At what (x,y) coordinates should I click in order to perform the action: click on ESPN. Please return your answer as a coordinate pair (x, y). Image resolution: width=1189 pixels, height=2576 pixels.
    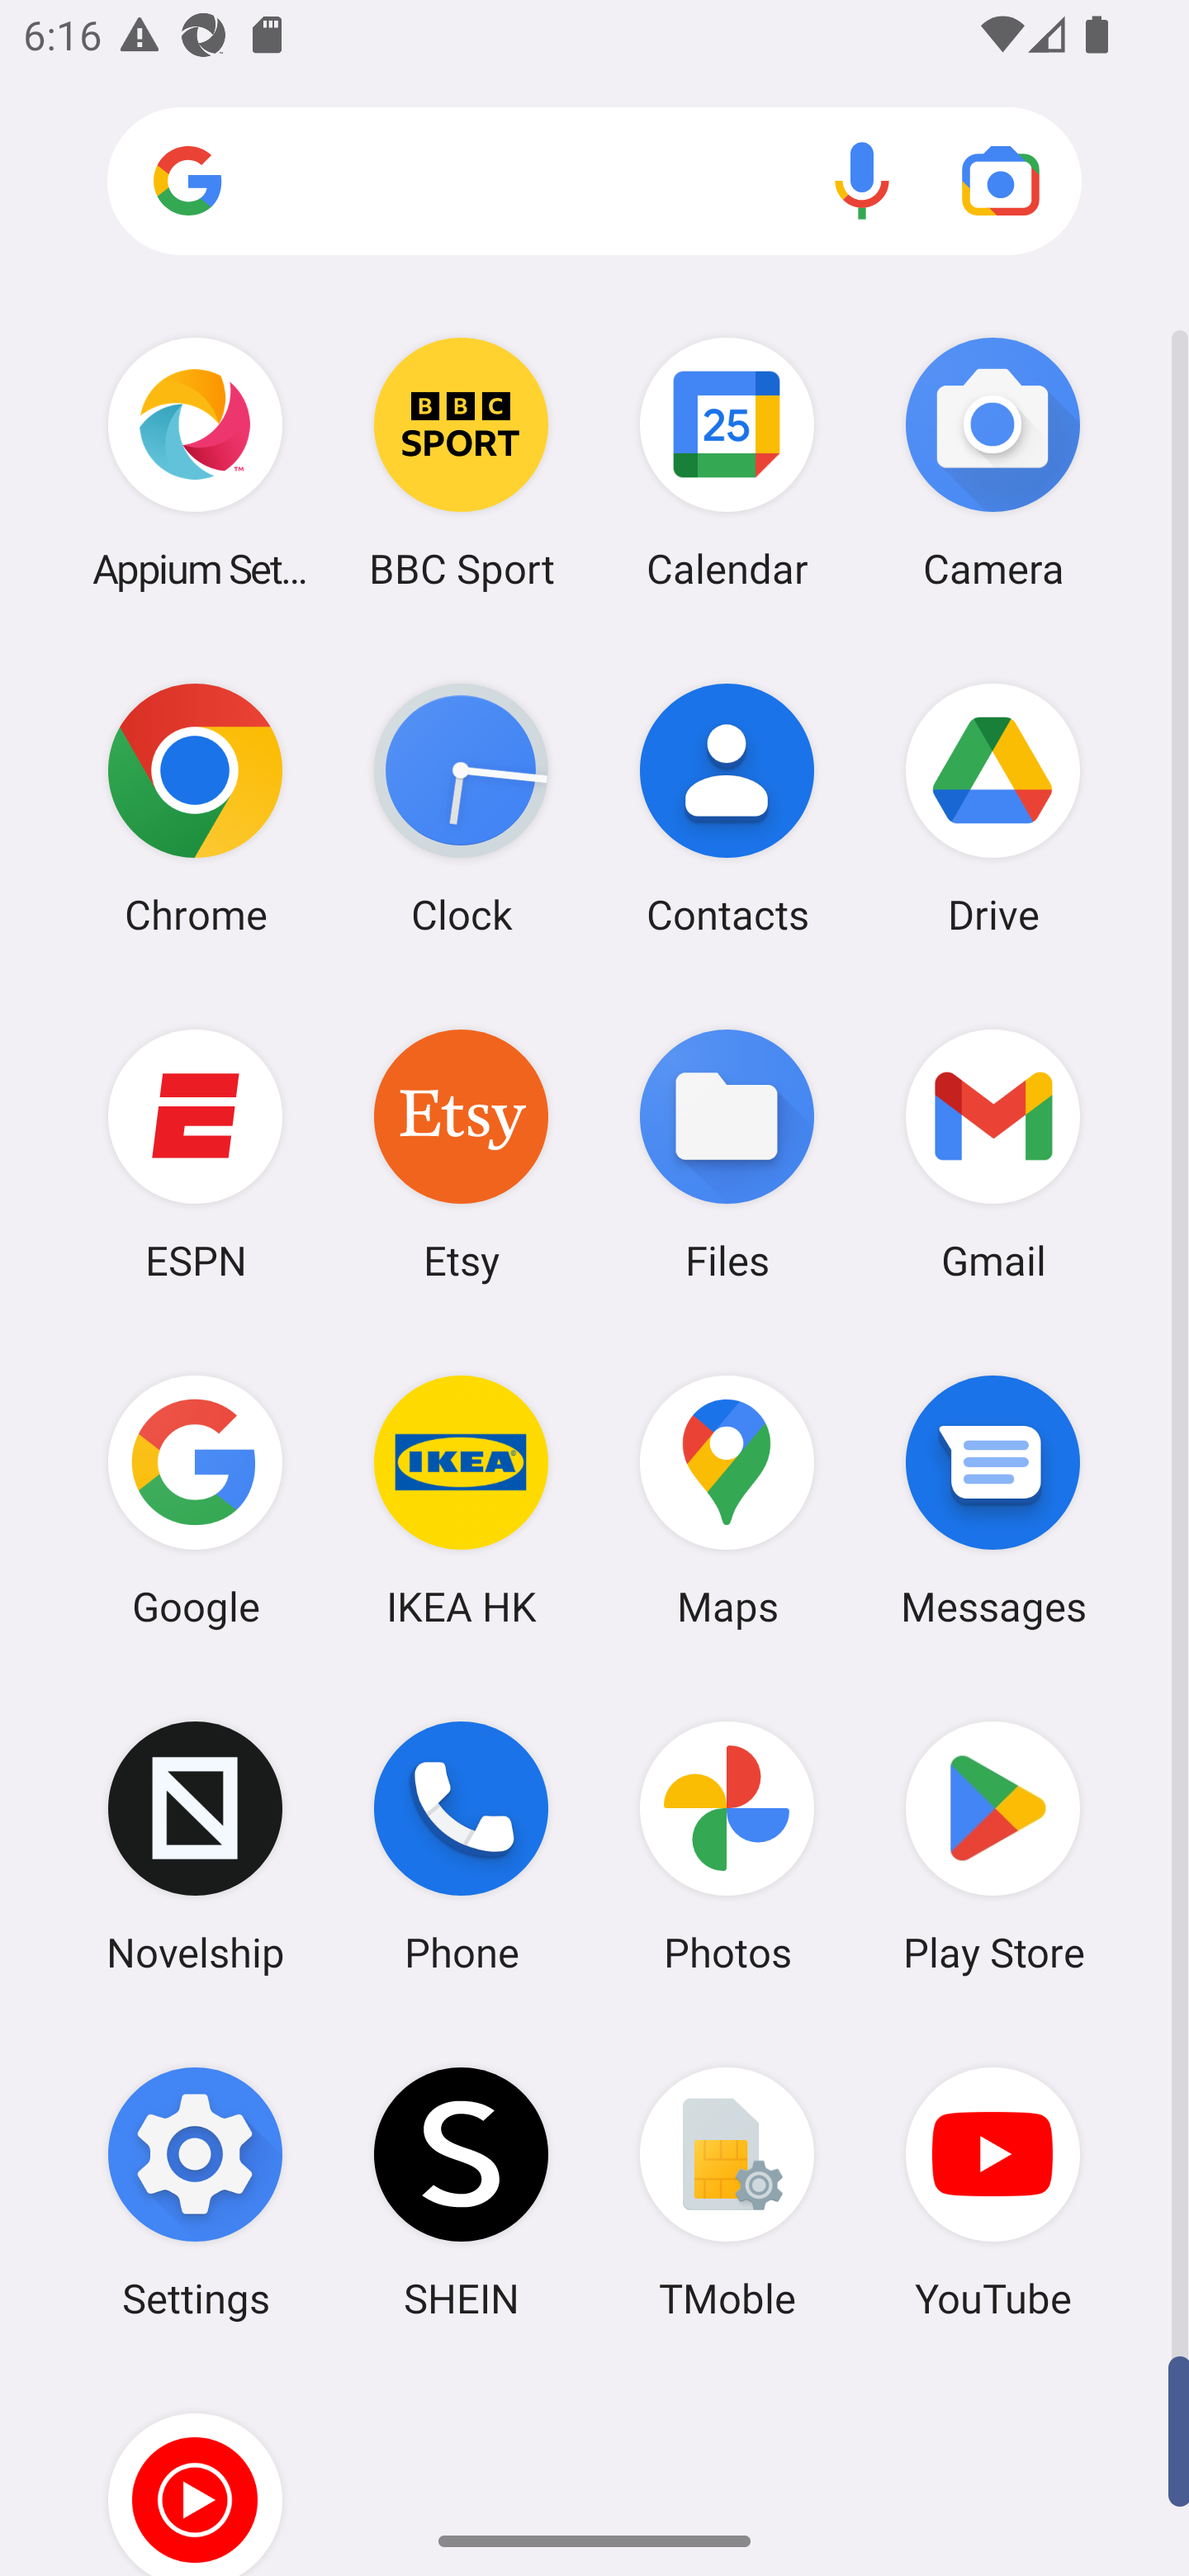
    Looking at the image, I should click on (195, 1153).